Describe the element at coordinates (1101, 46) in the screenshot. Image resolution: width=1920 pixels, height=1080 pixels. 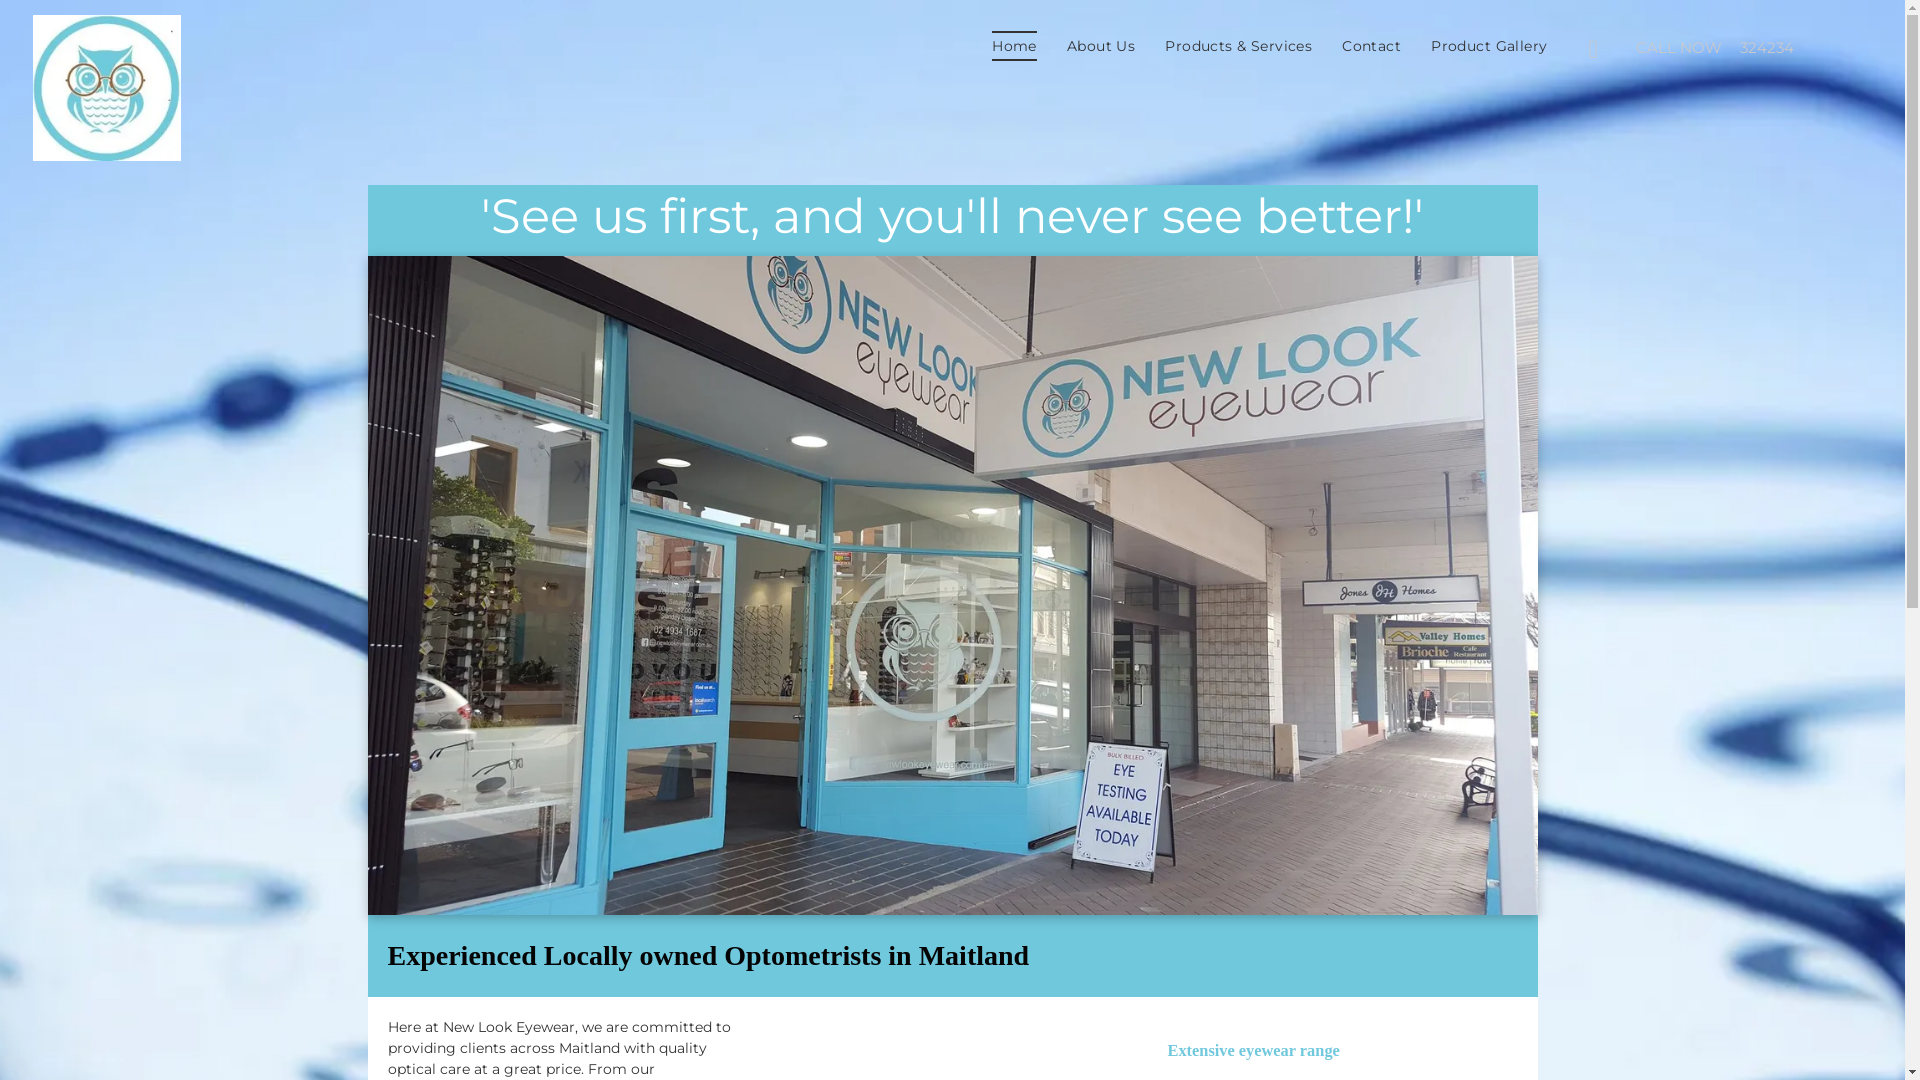
I see `About Us` at that location.